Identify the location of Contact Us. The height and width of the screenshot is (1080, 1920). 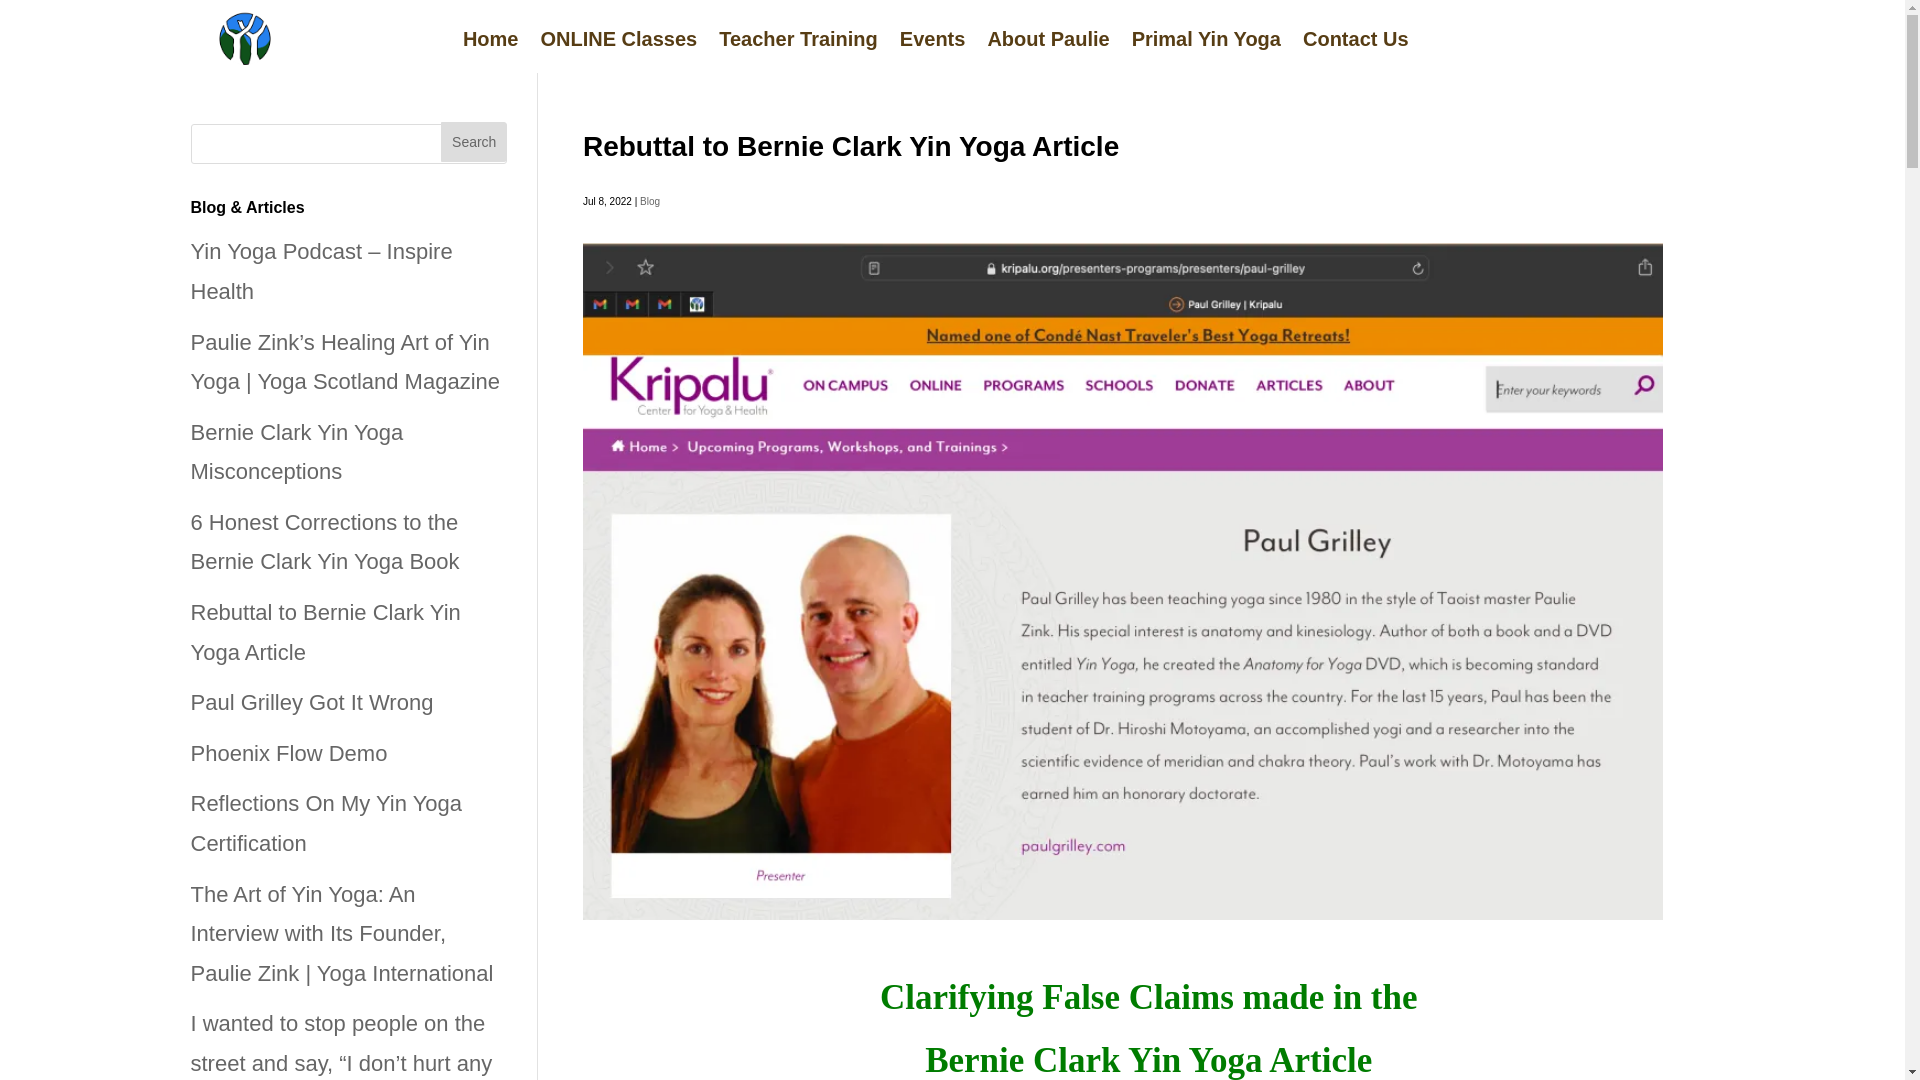
(1356, 43).